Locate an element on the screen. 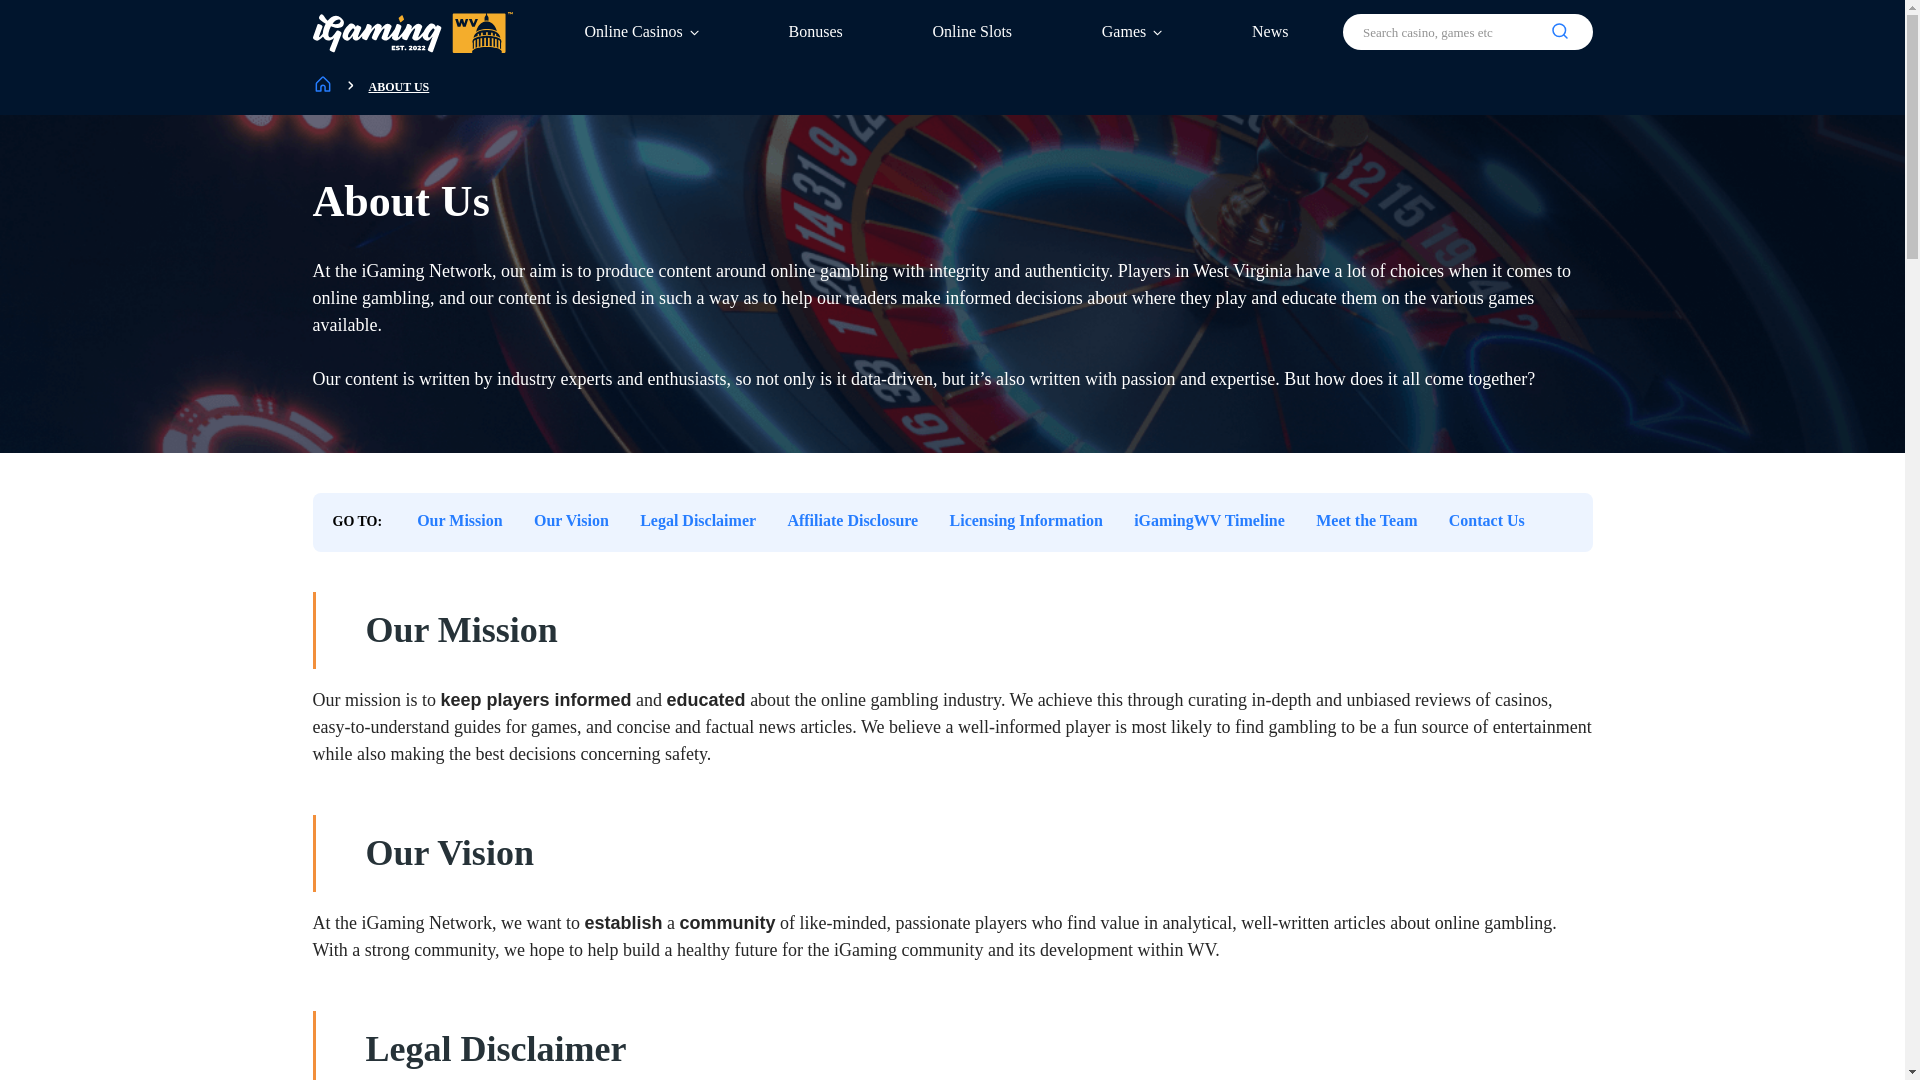 Image resolution: width=1920 pixels, height=1080 pixels. Contact Us is located at coordinates (1486, 522).